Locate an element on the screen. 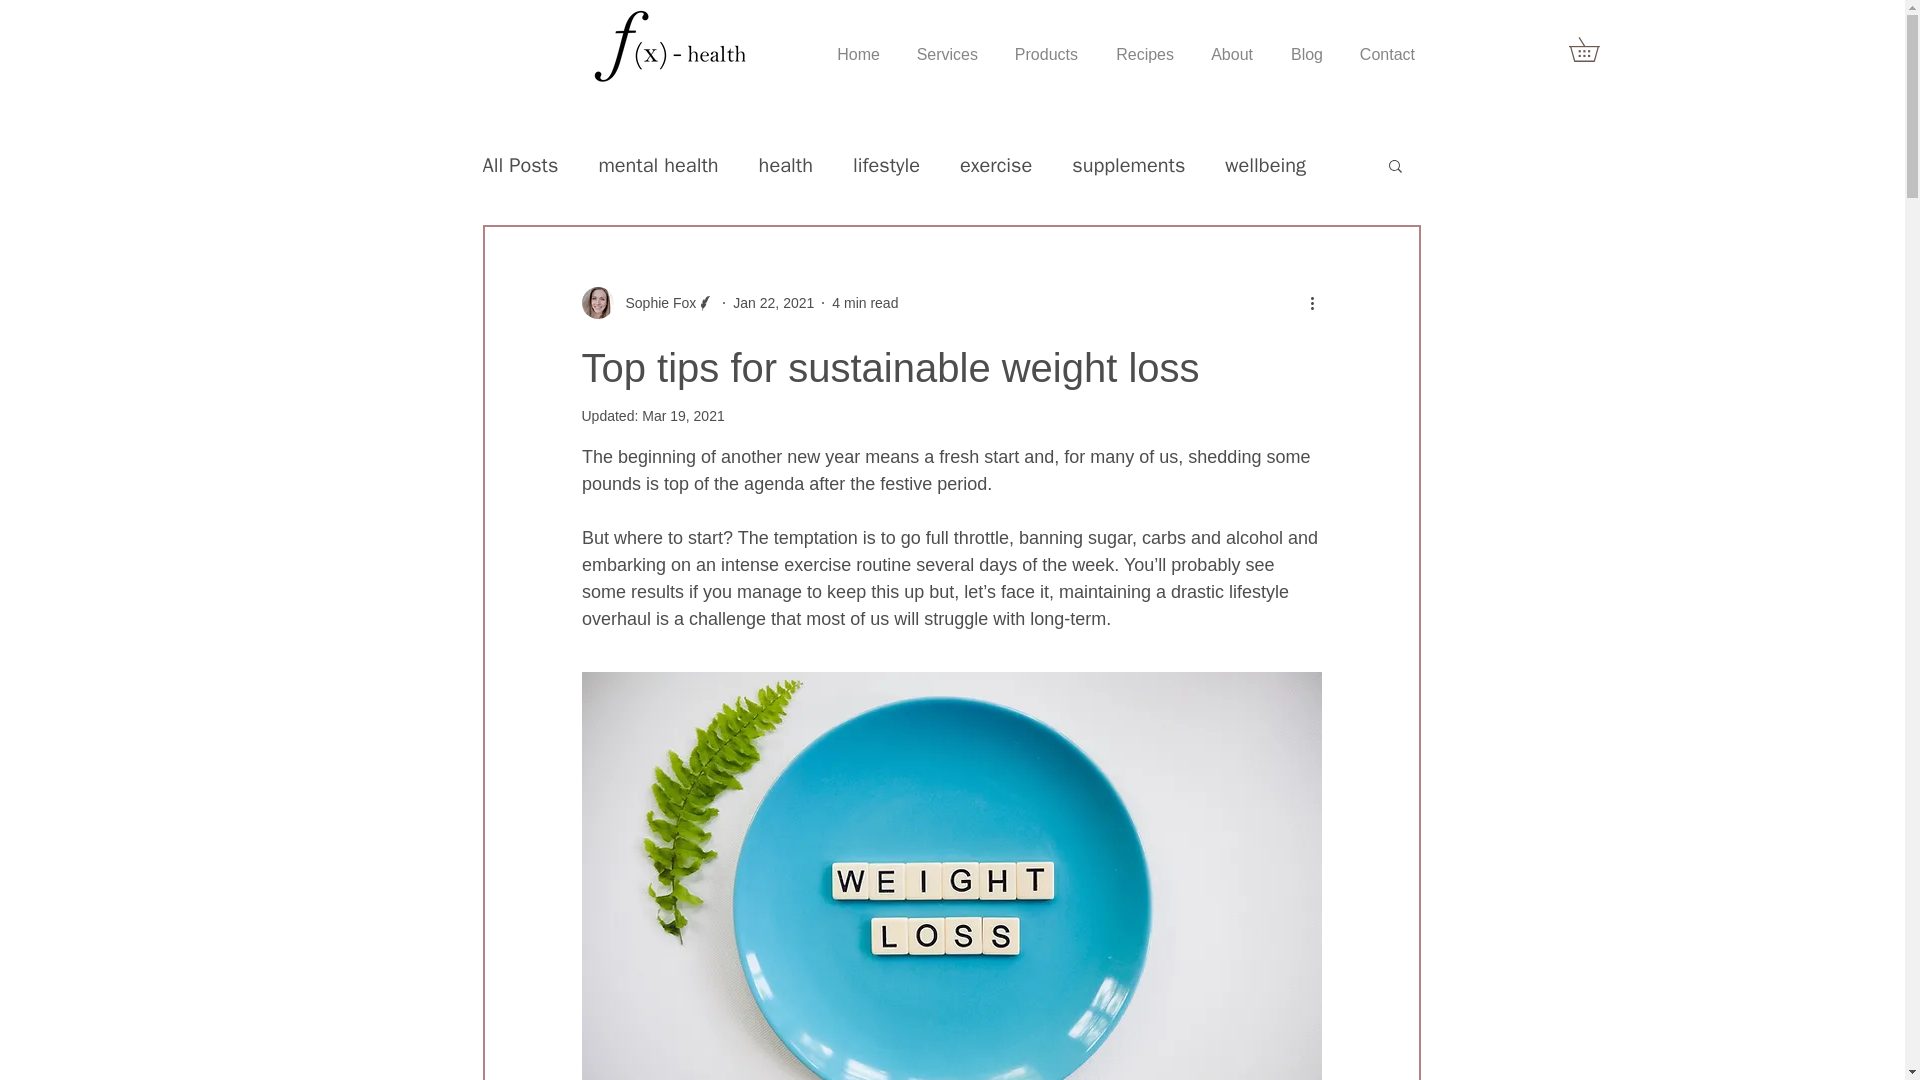  Sophie Fox is located at coordinates (648, 302).